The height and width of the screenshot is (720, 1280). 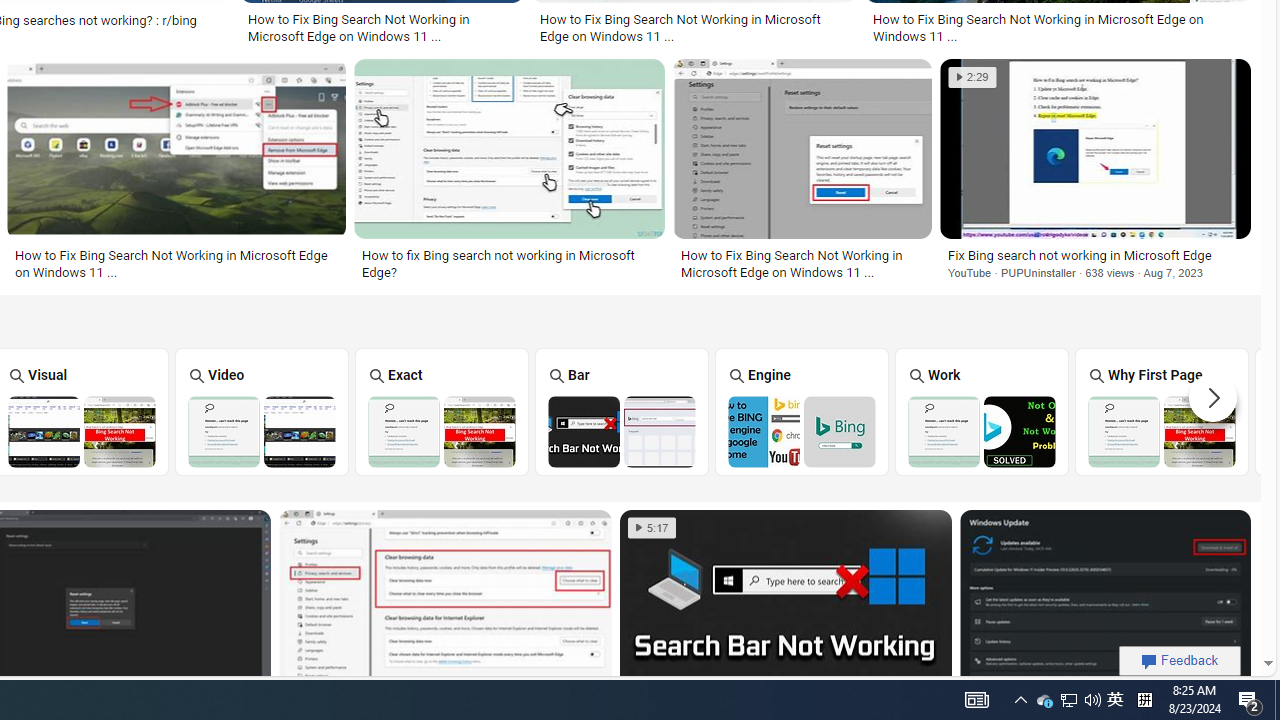 What do you see at coordinates (514, 173) in the screenshot?
I see `How to fix Bing search not working in Microsoft Edge?Save` at bounding box center [514, 173].